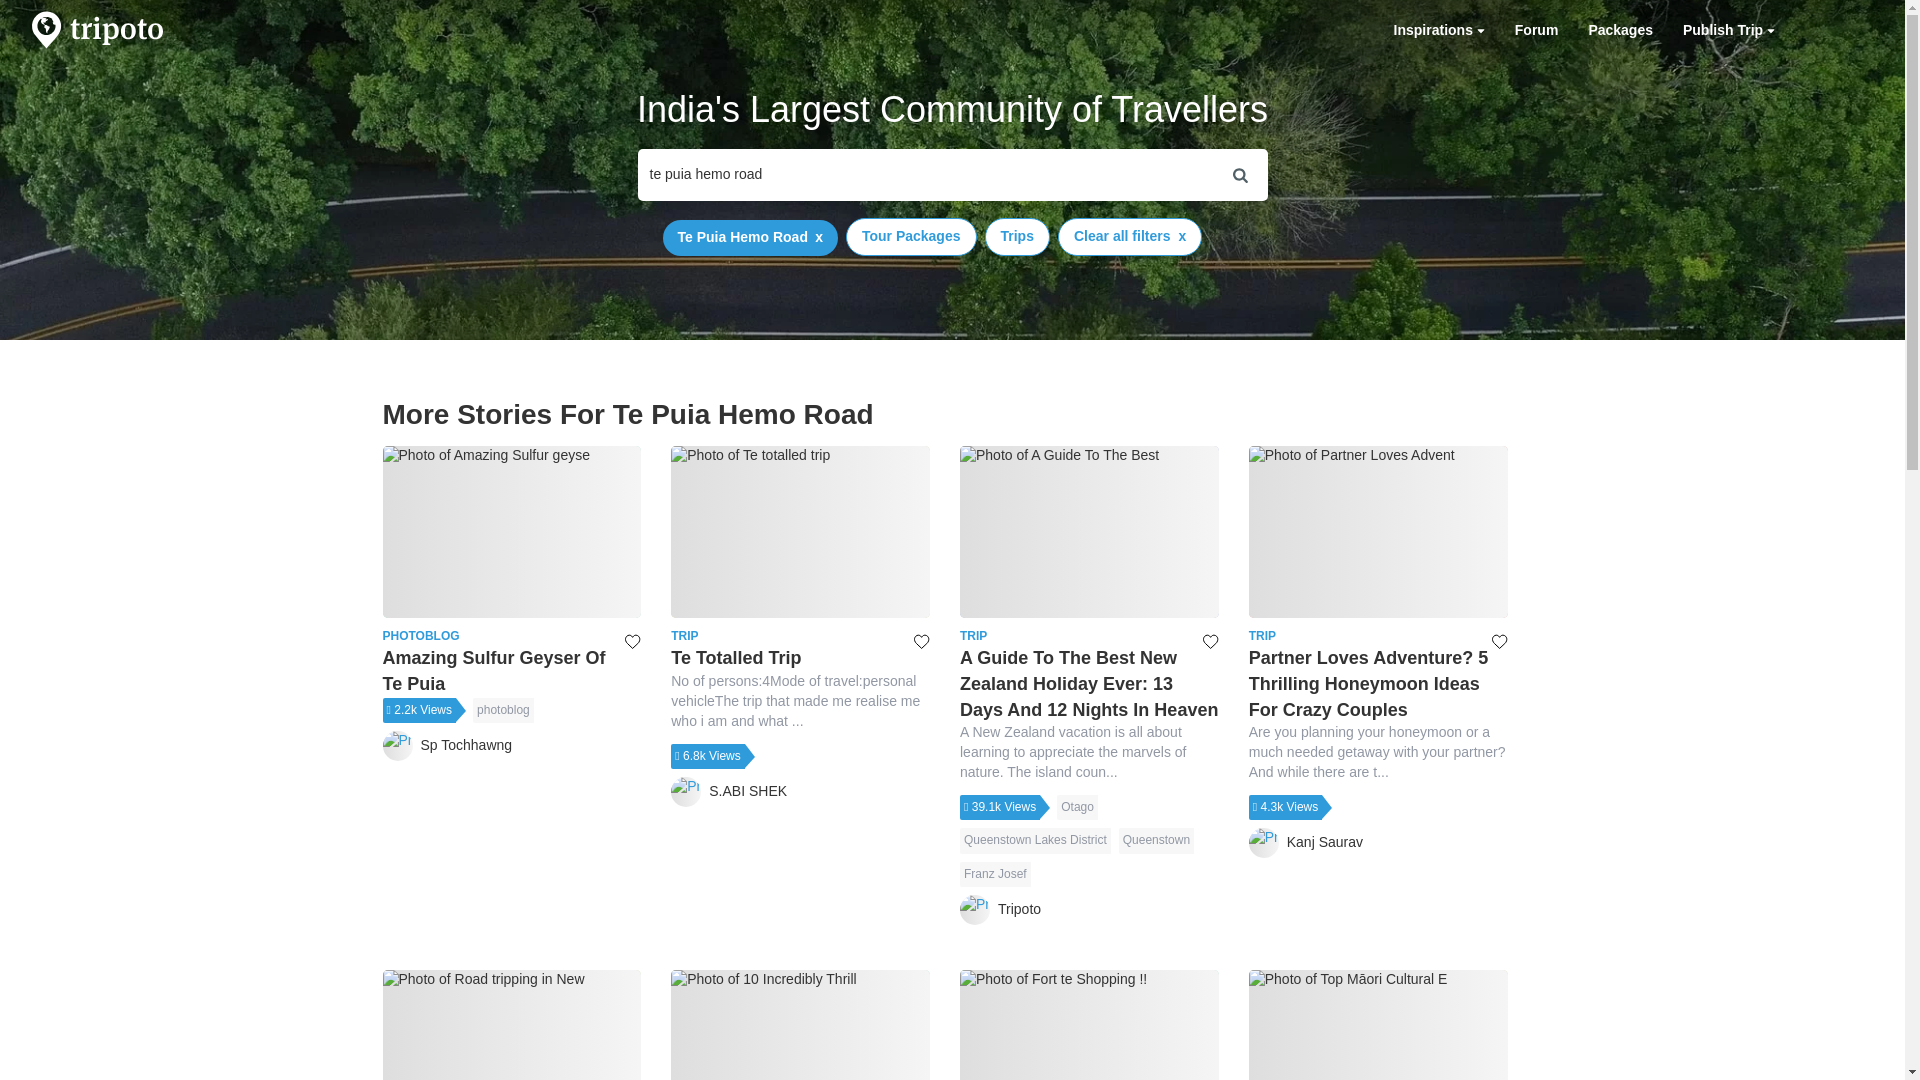 This screenshot has height=1080, width=1920. What do you see at coordinates (1156, 840) in the screenshot?
I see `Queenstown` at bounding box center [1156, 840].